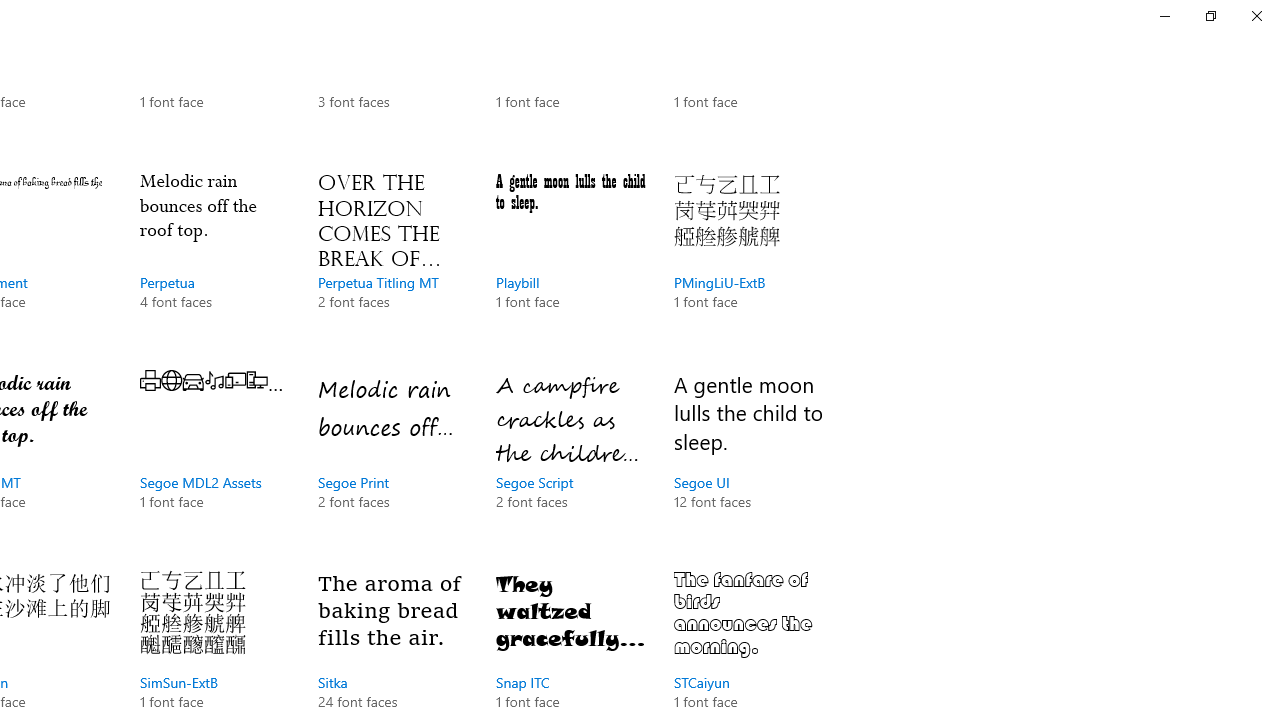  I want to click on Playbill, 1 font face, so click(570, 260).